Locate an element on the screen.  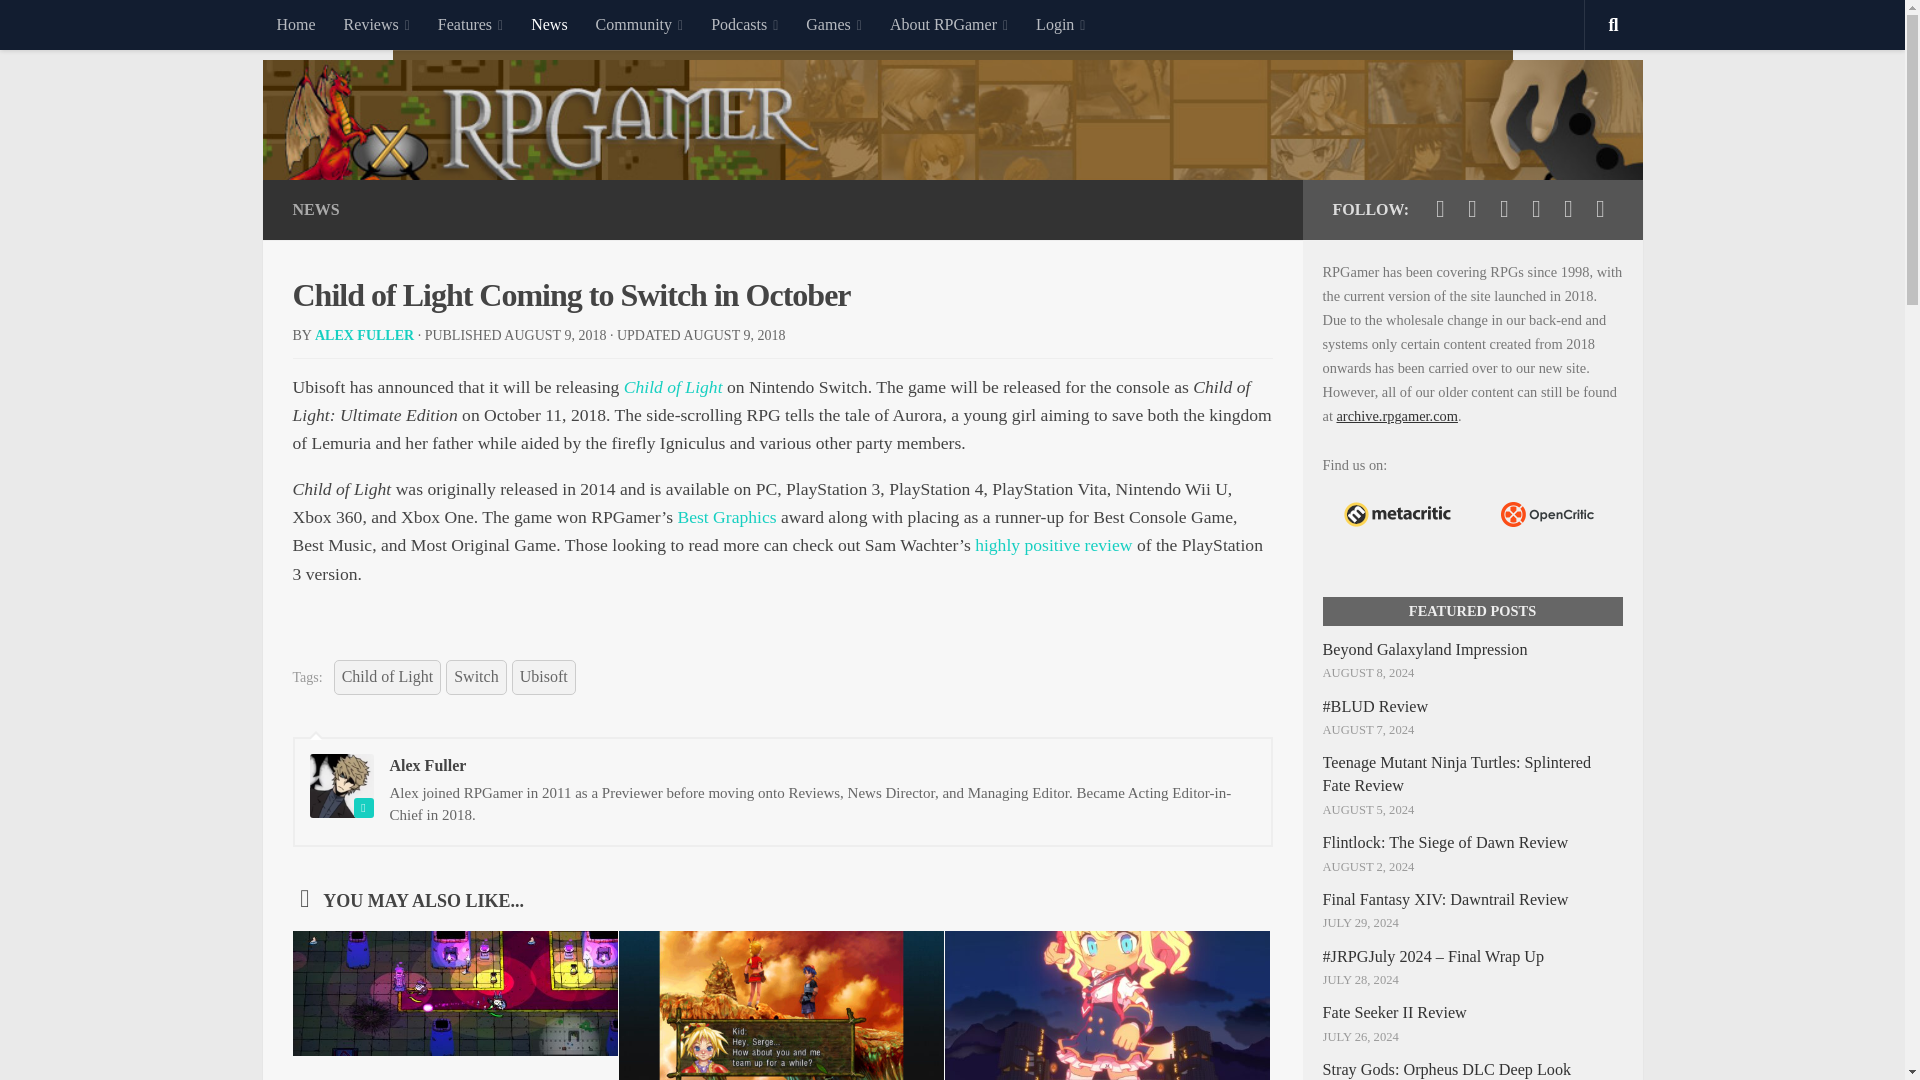
Skip to content is located at coordinates (78, 27).